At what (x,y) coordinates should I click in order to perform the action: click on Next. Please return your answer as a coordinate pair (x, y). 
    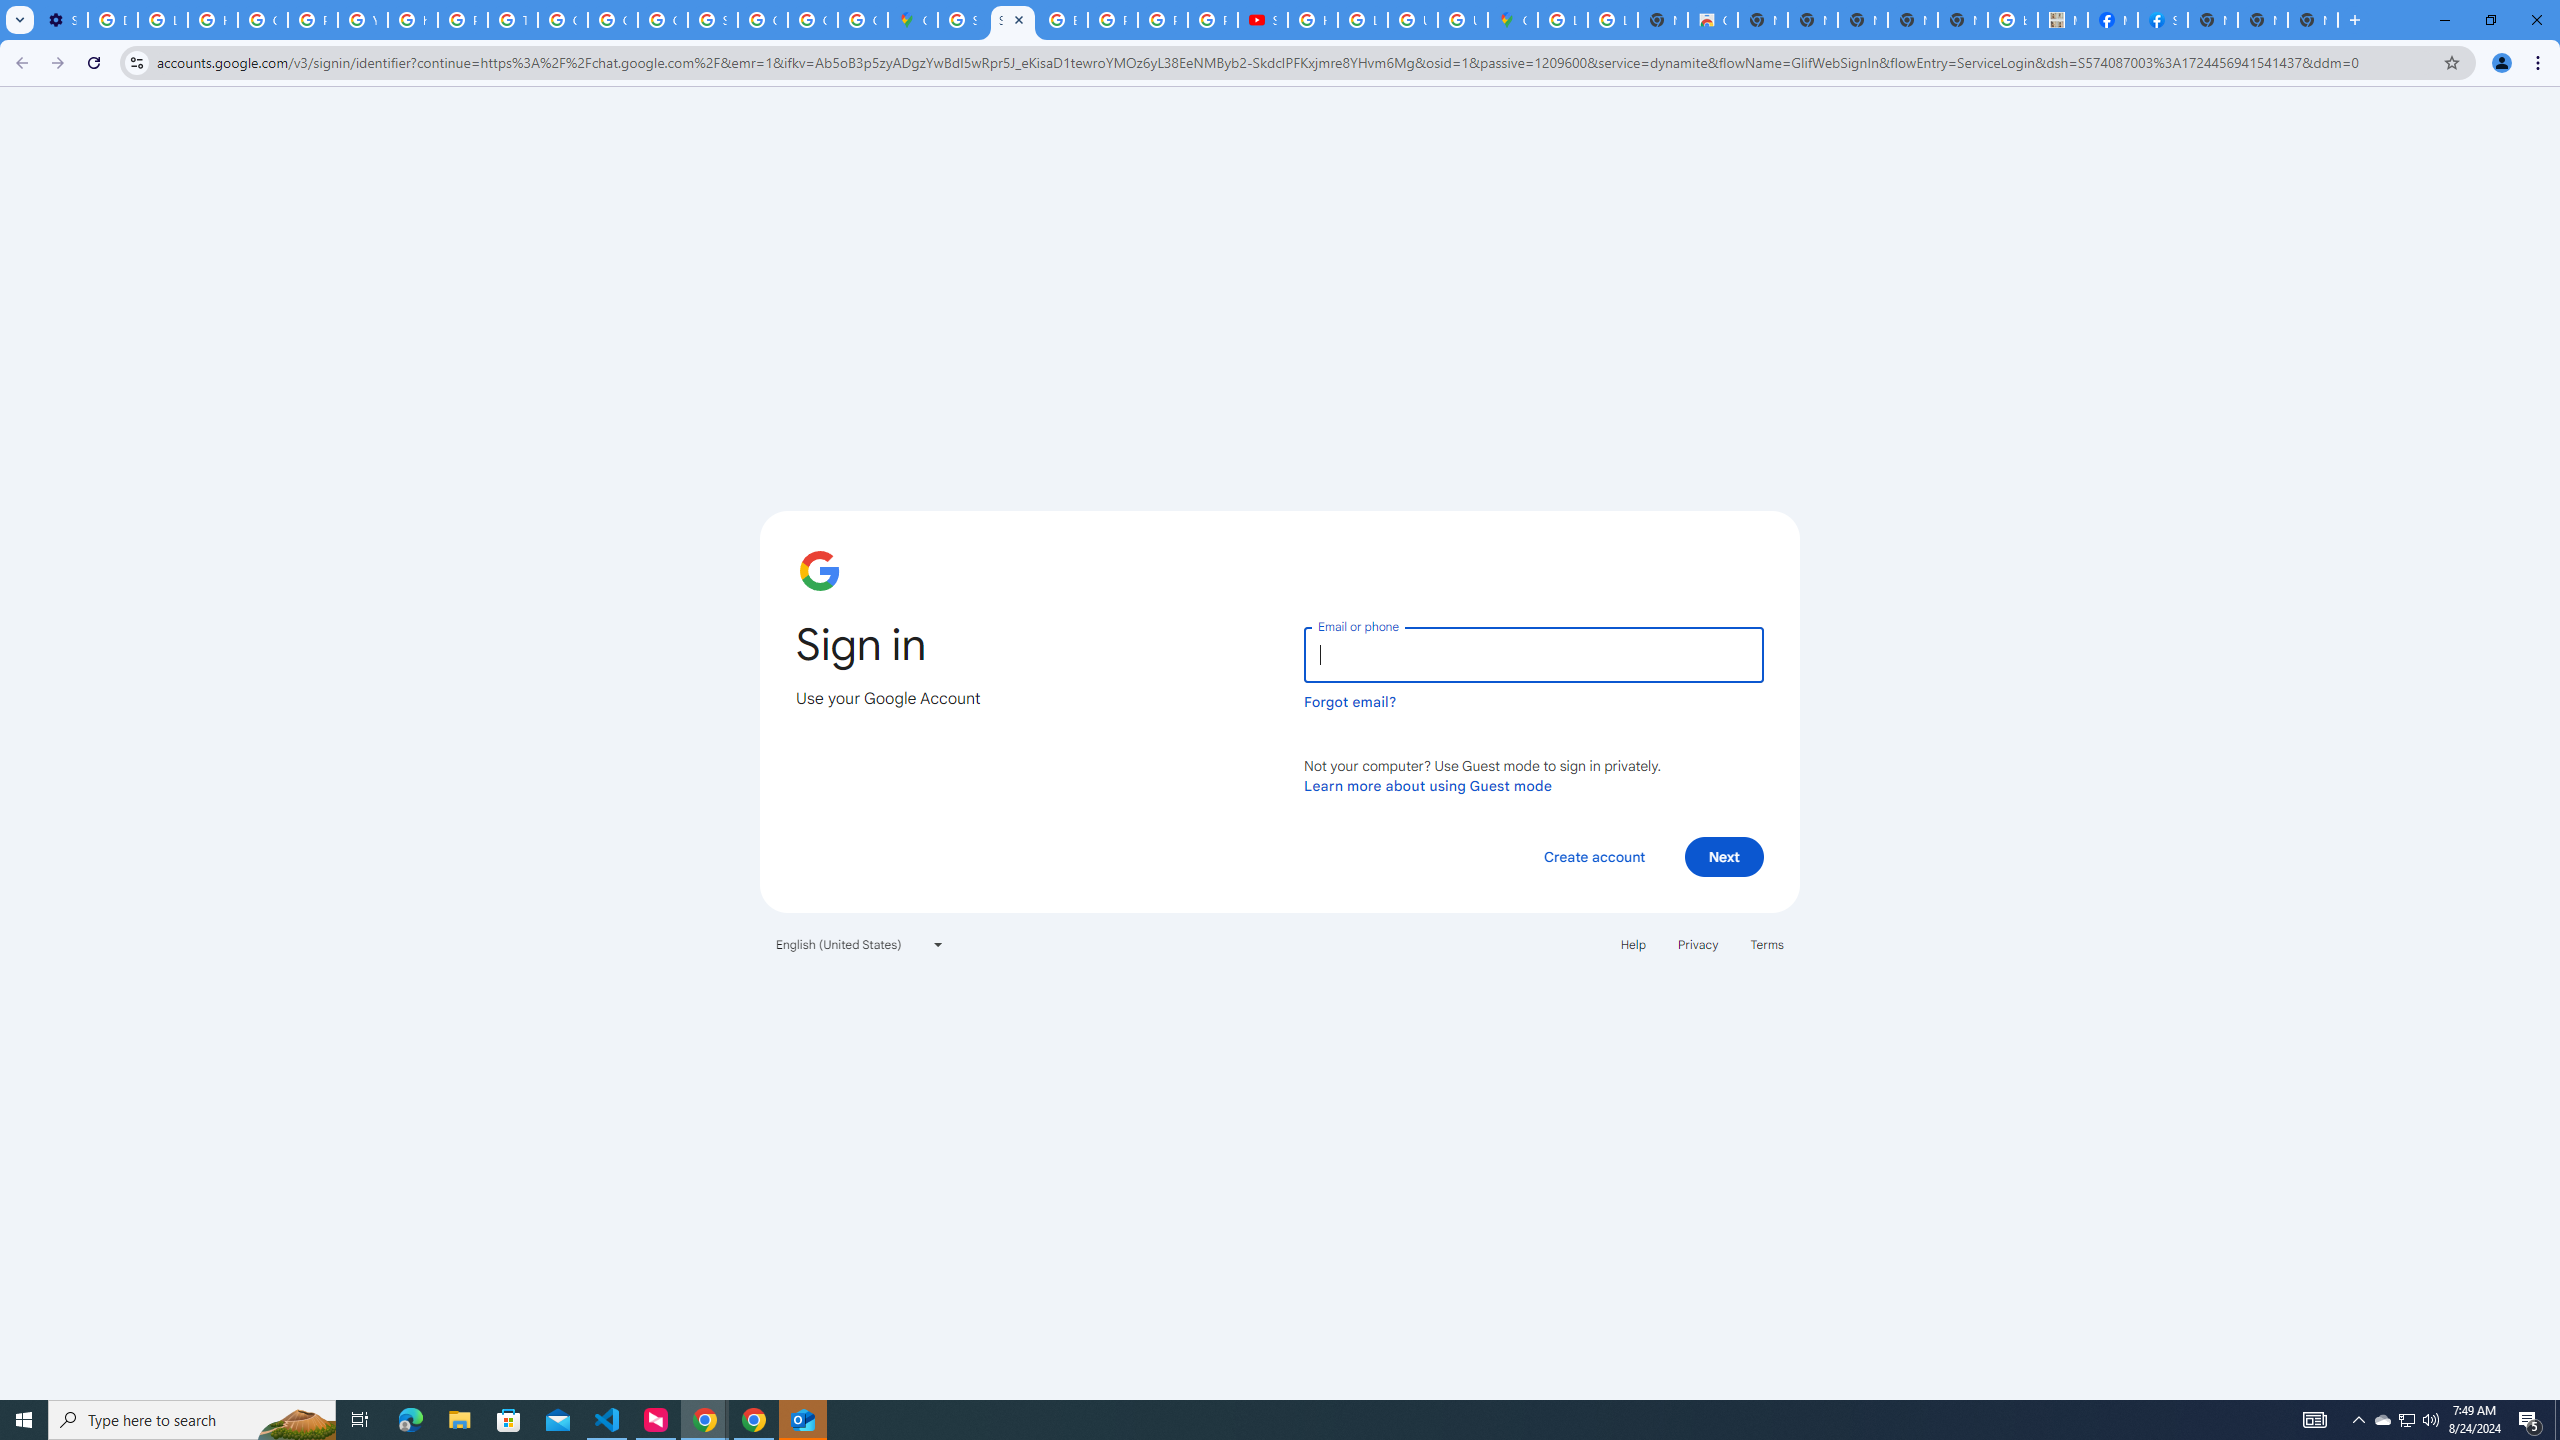
    Looking at the image, I should click on (1724, 856).